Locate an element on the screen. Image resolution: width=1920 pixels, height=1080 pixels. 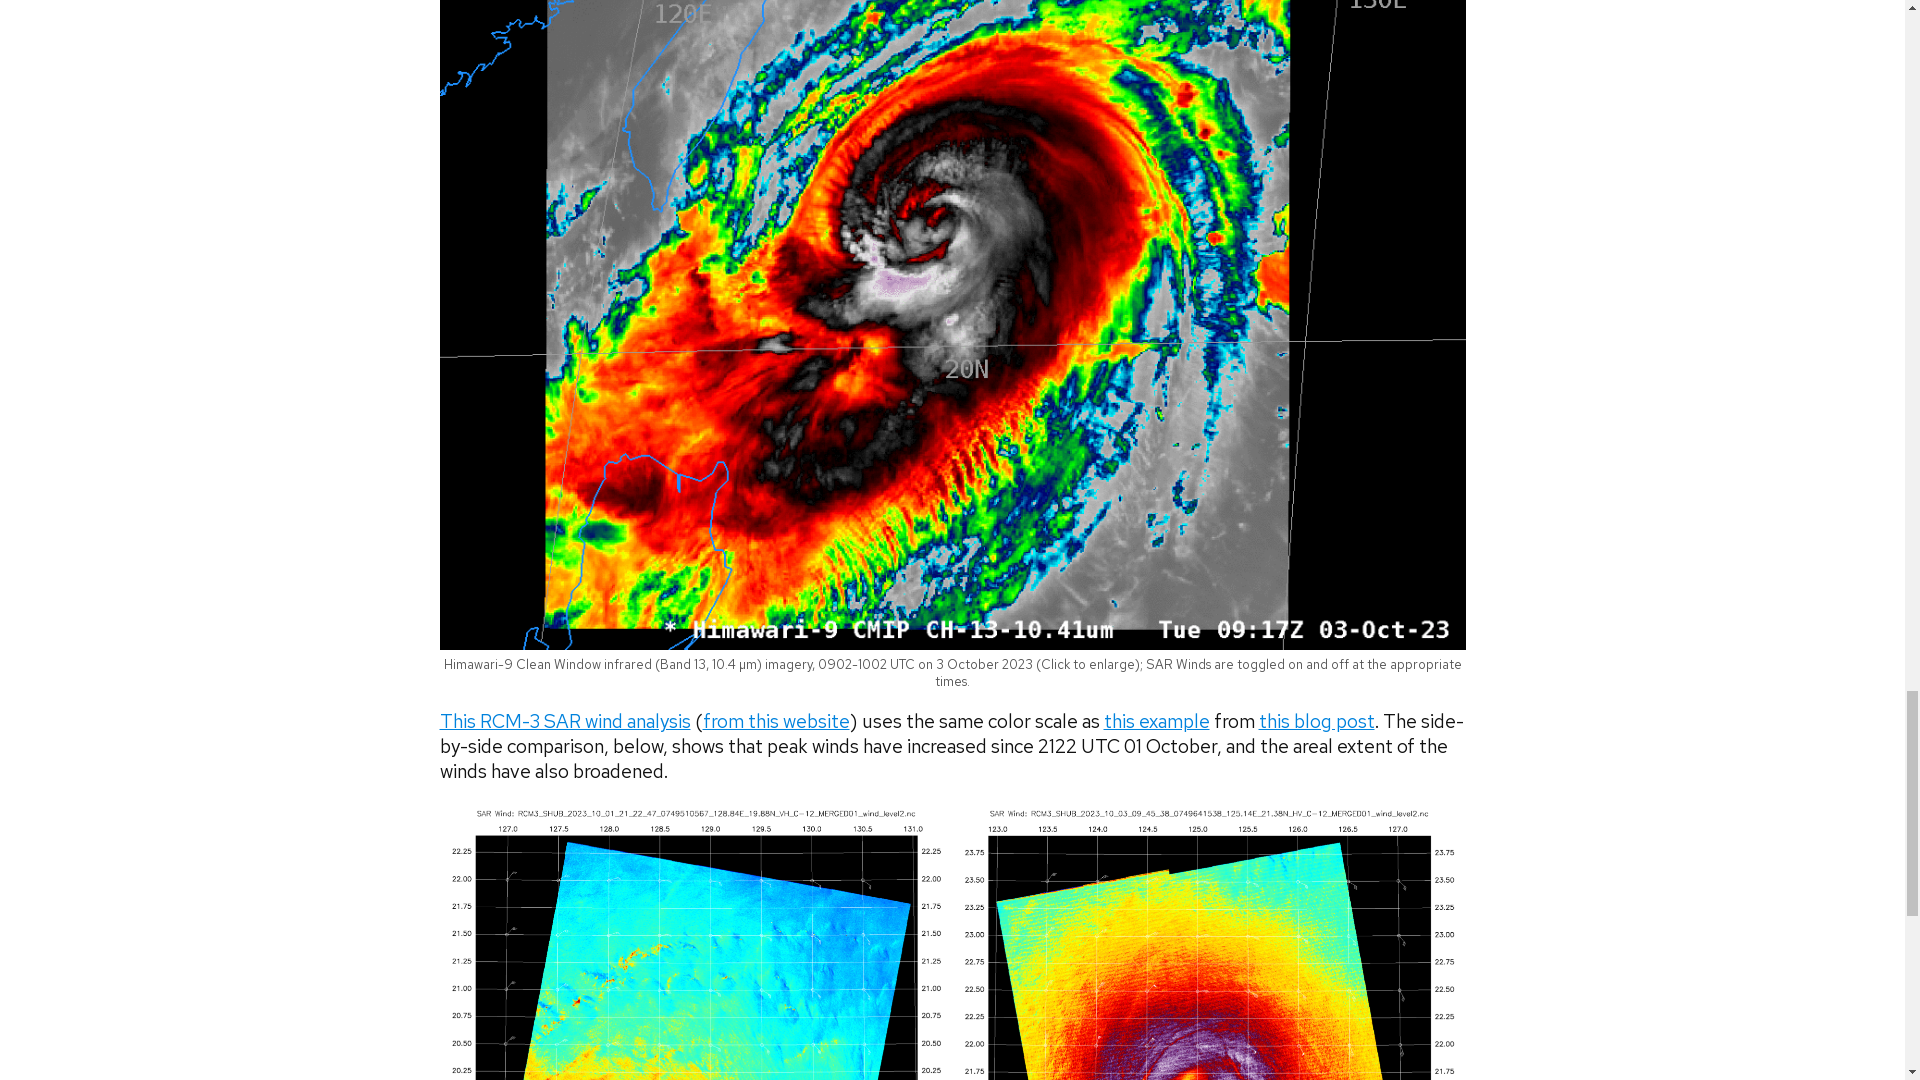
This RCM-3 SAR wind analysis is located at coordinates (565, 721).